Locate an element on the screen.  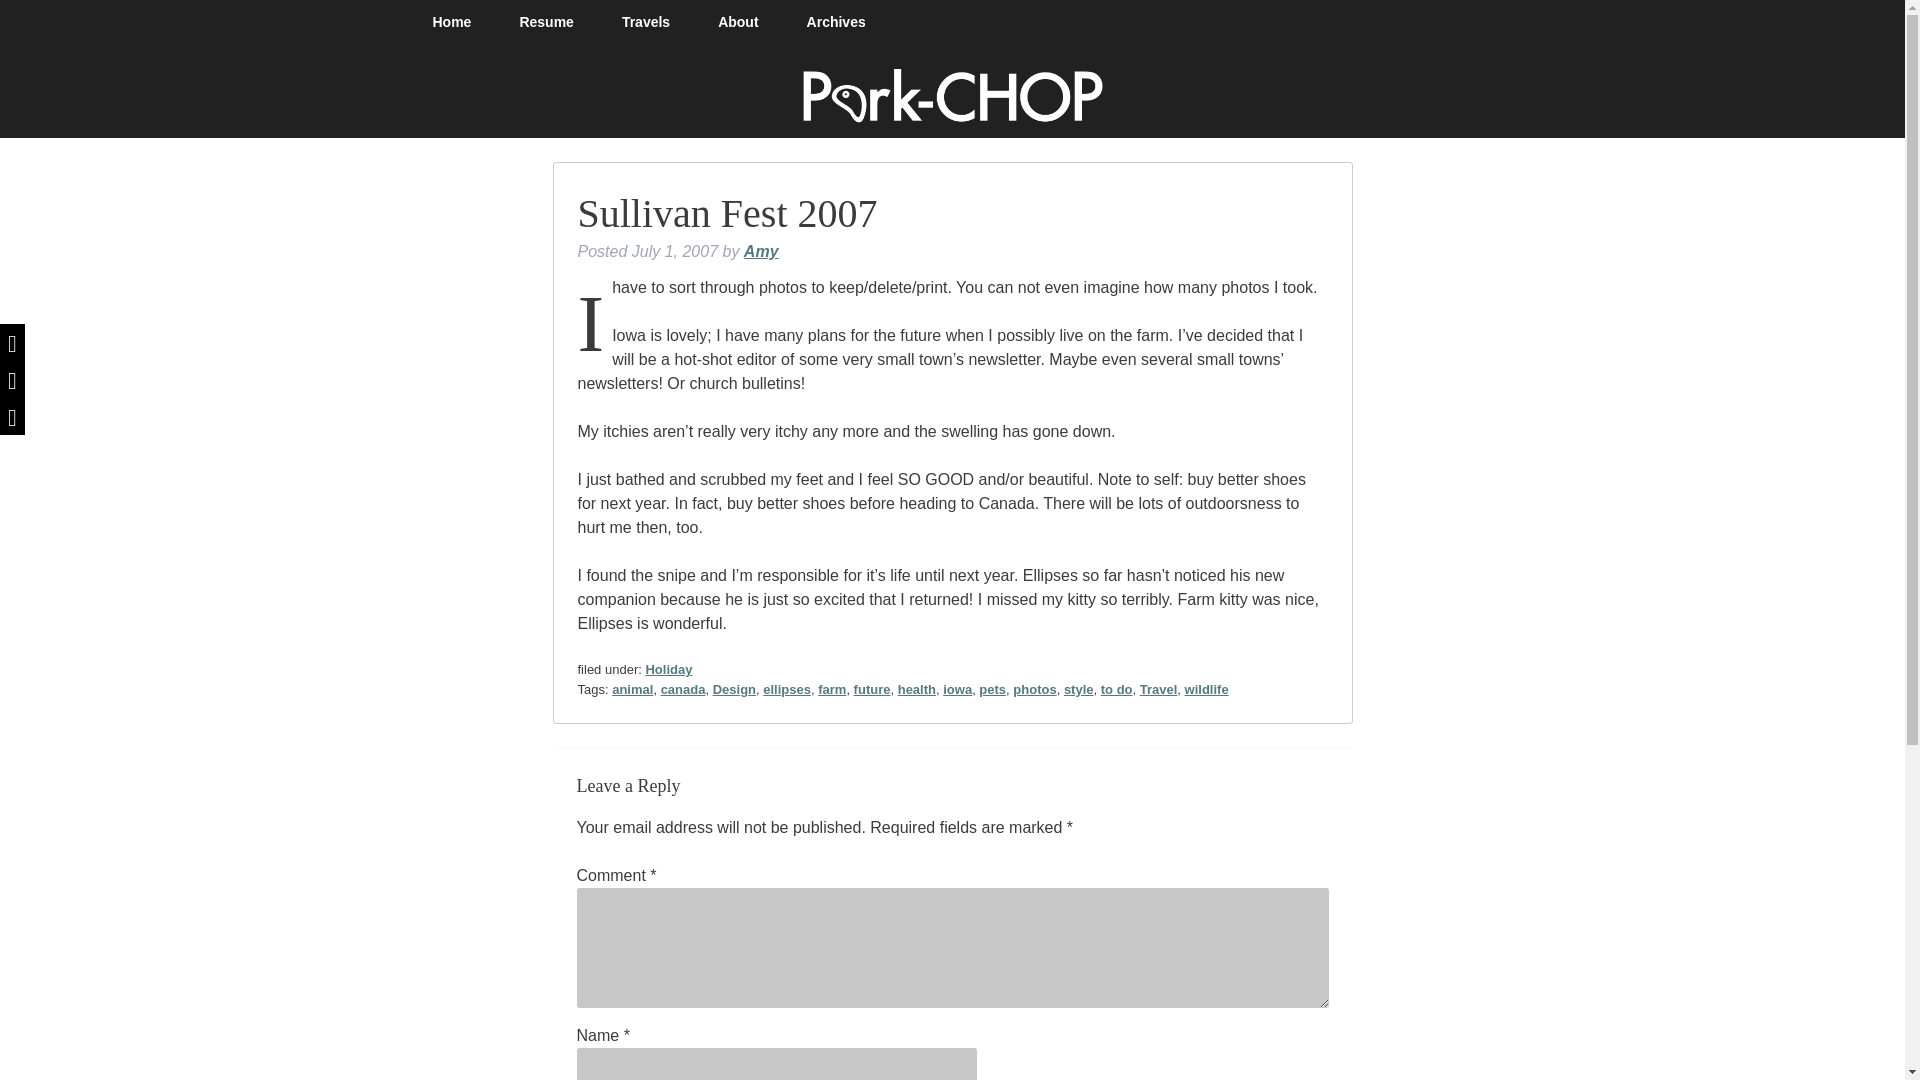
Home is located at coordinates (464, 22).